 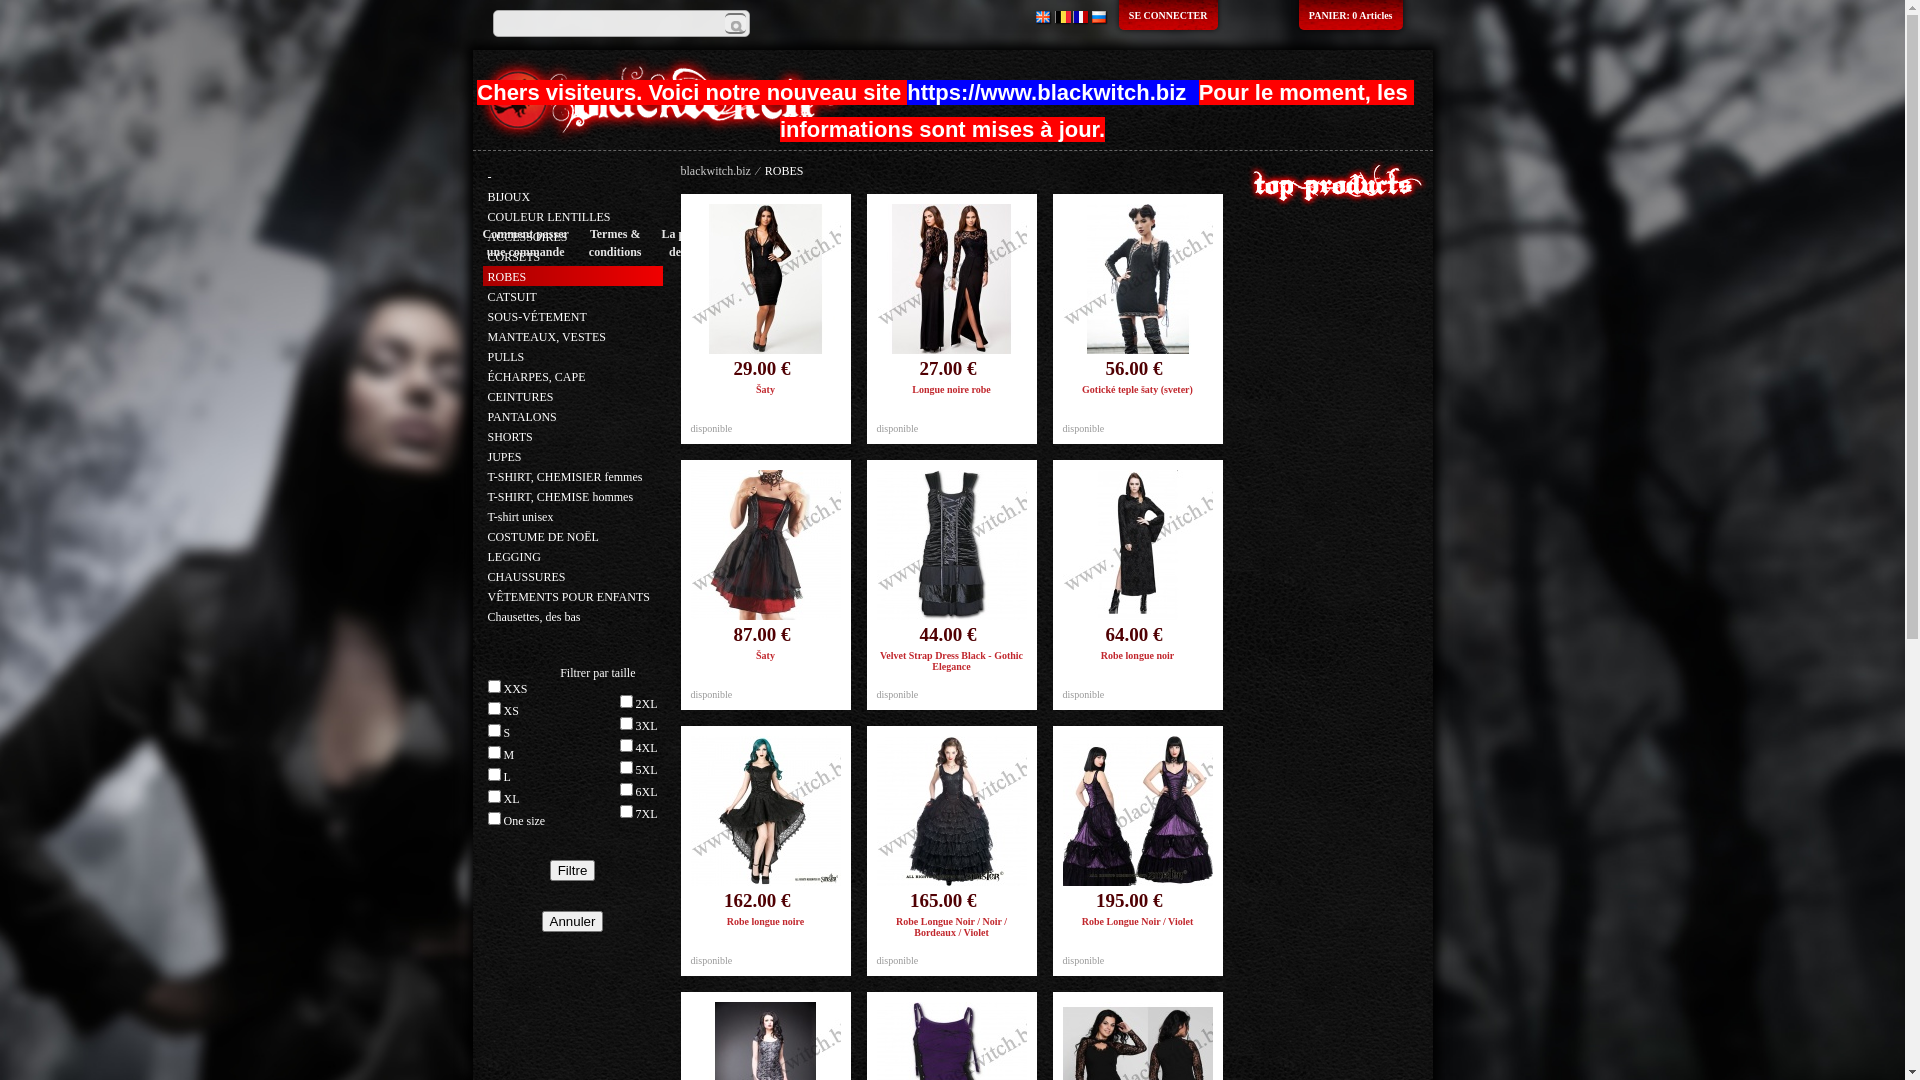 What do you see at coordinates (514, 557) in the screenshot?
I see `LEGGING` at bounding box center [514, 557].